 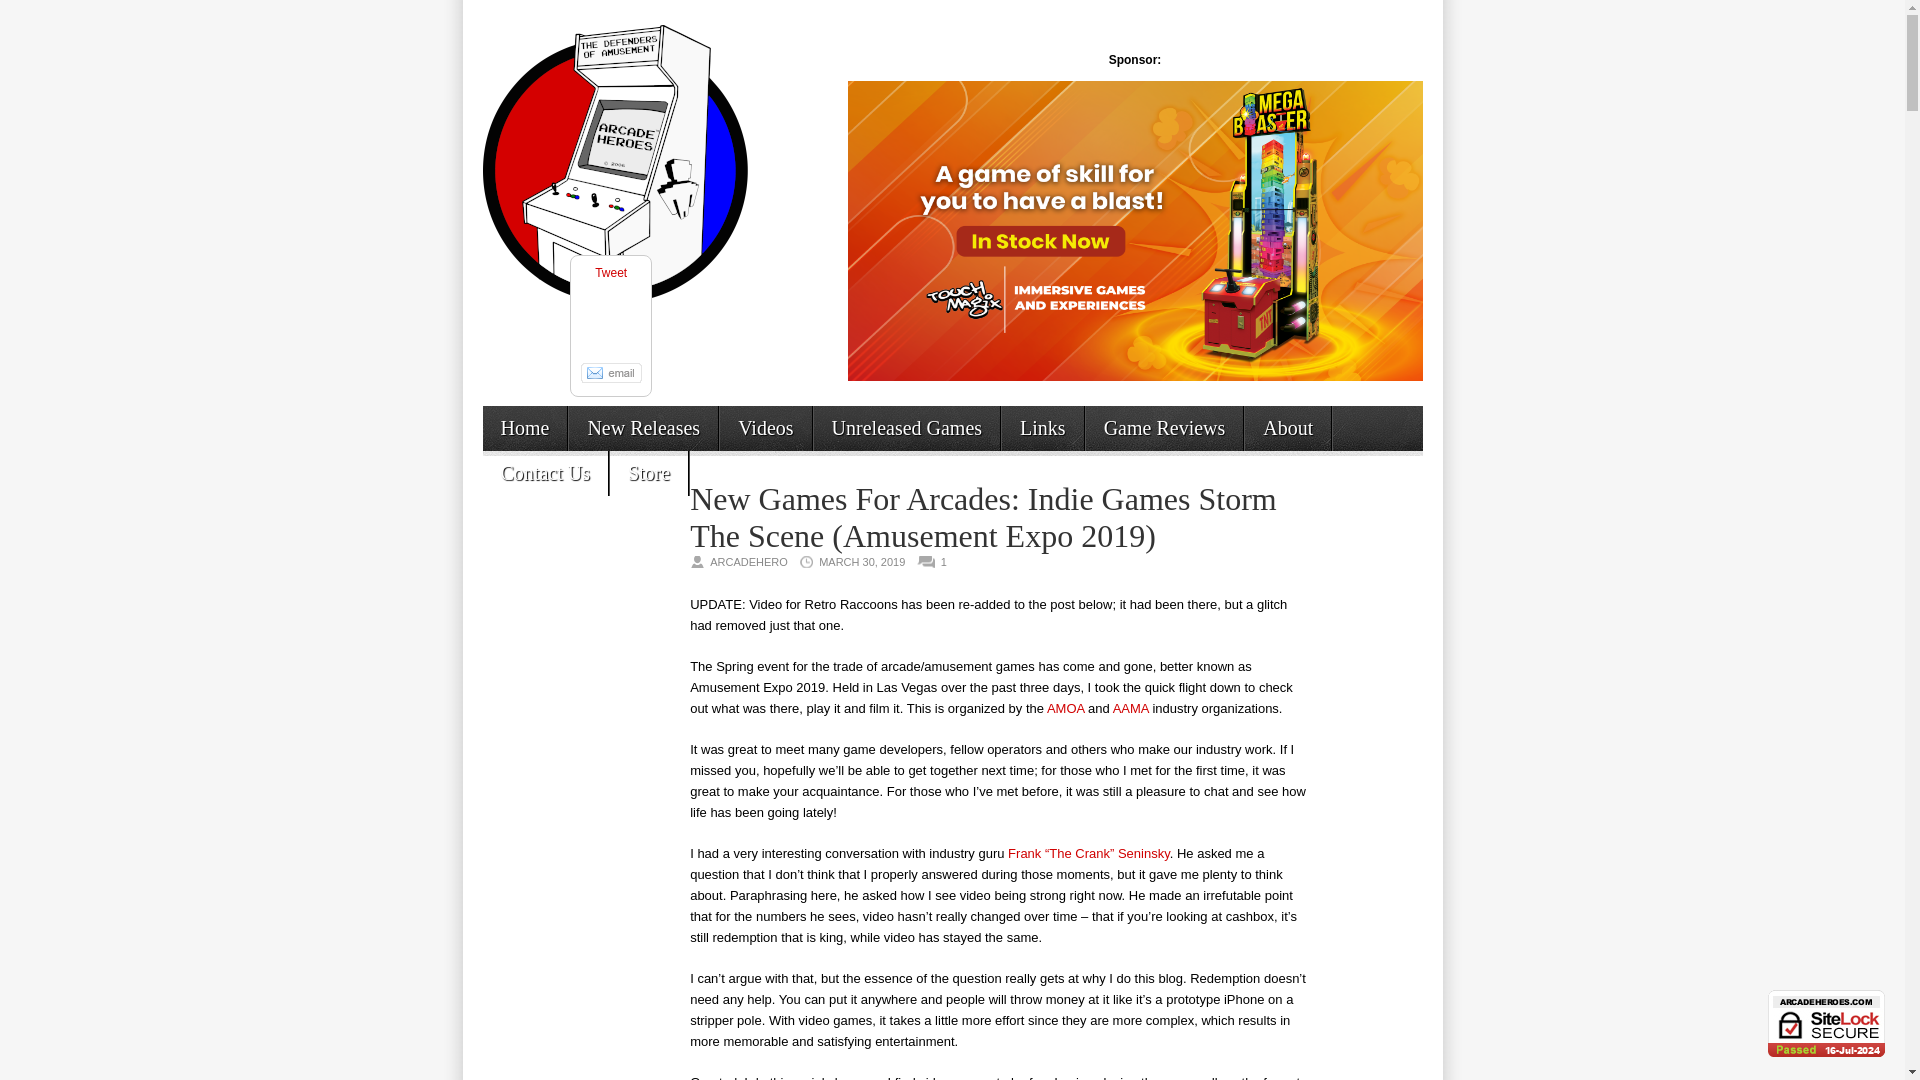 I want to click on Videos, so click(x=765, y=428).